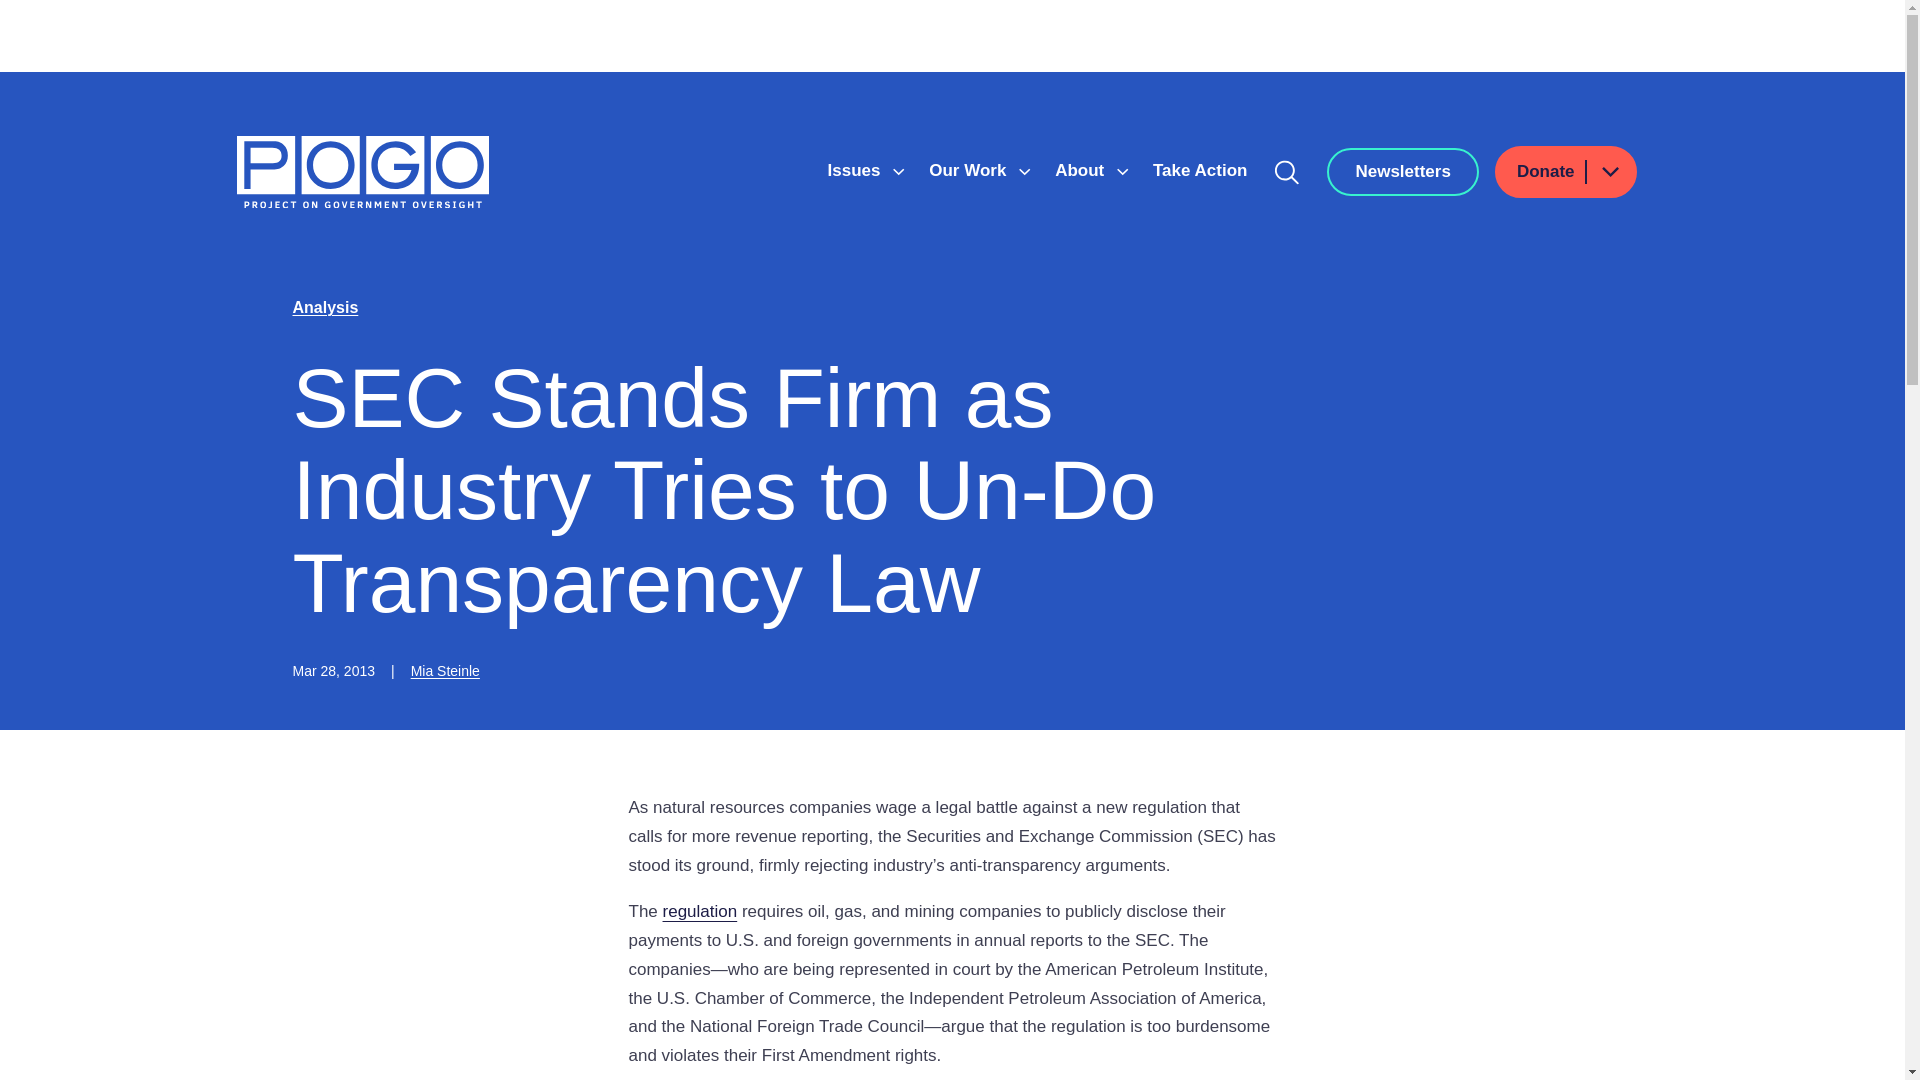 This screenshot has width=1920, height=1080. What do you see at coordinates (856, 170) in the screenshot?
I see `Issues` at bounding box center [856, 170].